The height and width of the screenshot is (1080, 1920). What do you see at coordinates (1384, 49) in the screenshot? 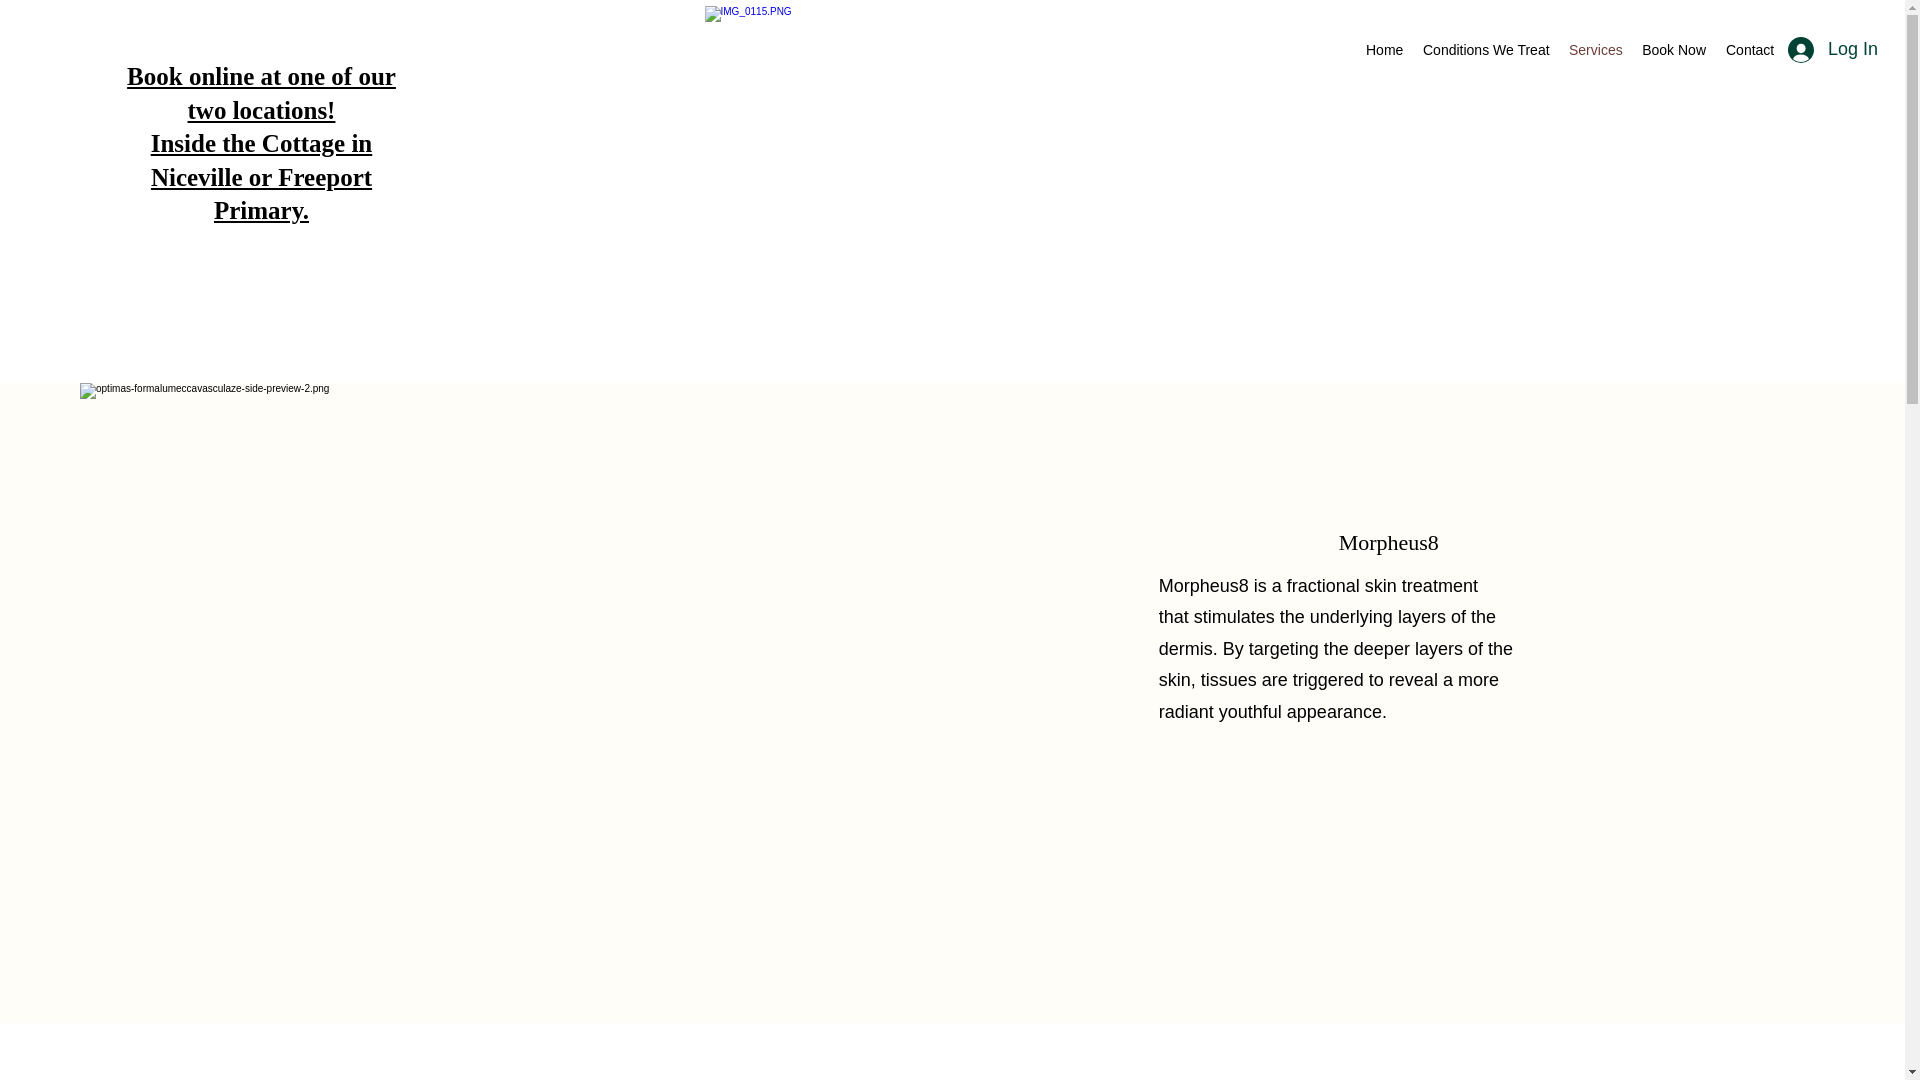
I see `Home` at bounding box center [1384, 49].